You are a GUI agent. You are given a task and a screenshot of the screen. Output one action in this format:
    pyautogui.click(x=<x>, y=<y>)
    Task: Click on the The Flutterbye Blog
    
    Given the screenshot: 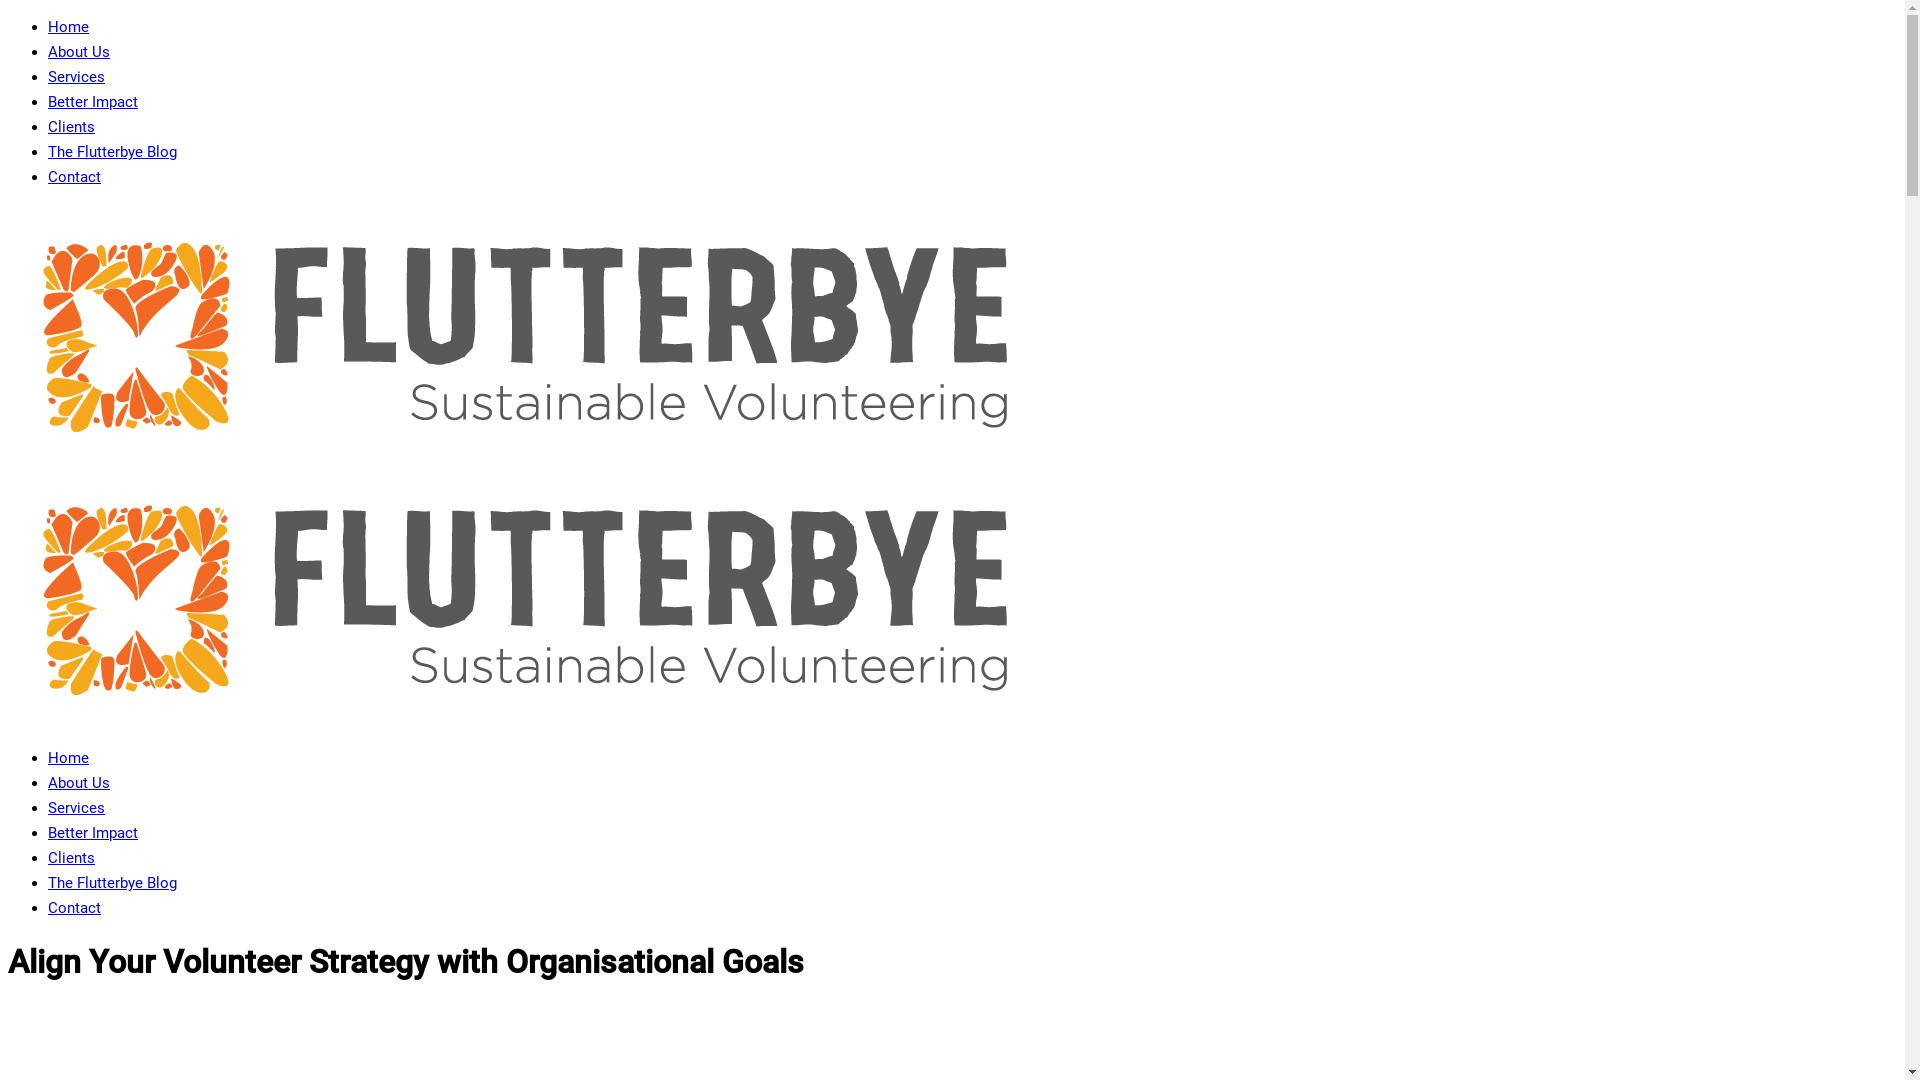 What is the action you would take?
    pyautogui.click(x=112, y=883)
    